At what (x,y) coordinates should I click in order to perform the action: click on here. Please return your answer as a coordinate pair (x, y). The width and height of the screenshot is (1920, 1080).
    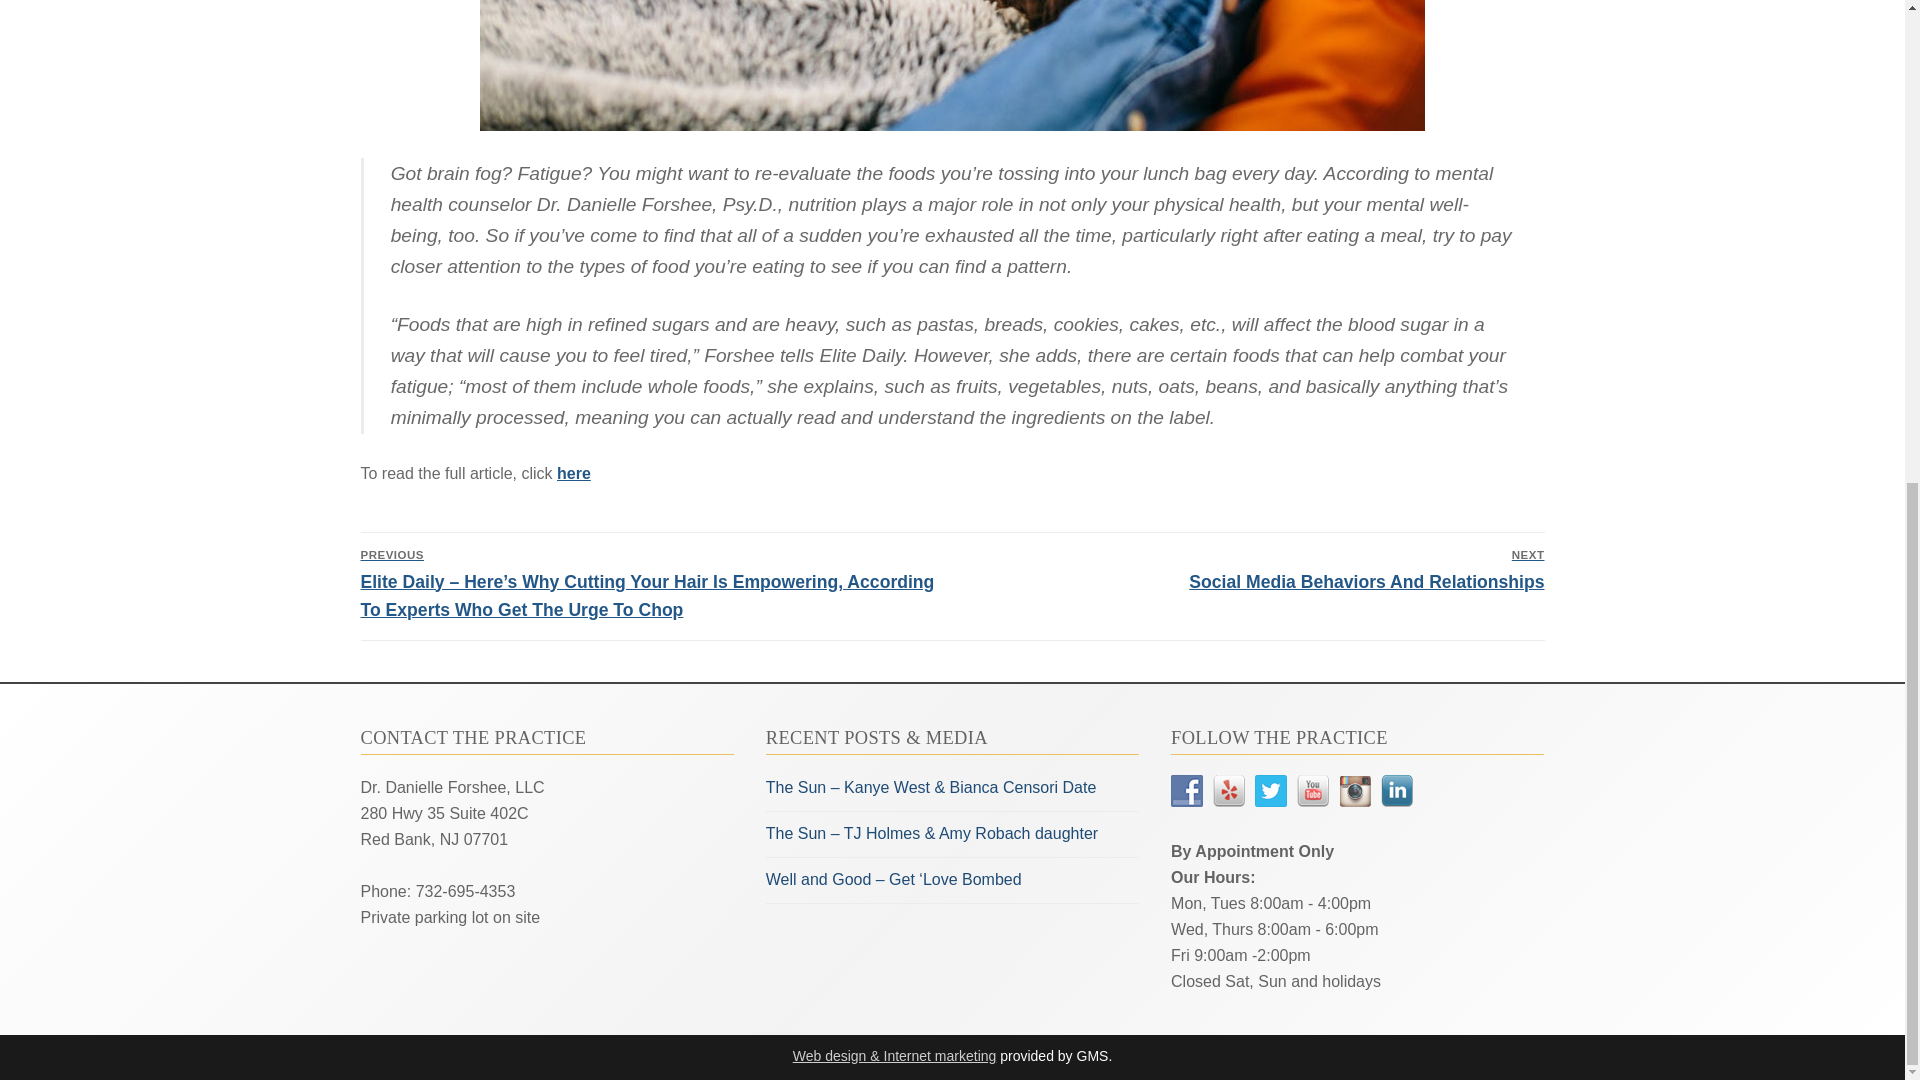
    Looking at the image, I should click on (1396, 790).